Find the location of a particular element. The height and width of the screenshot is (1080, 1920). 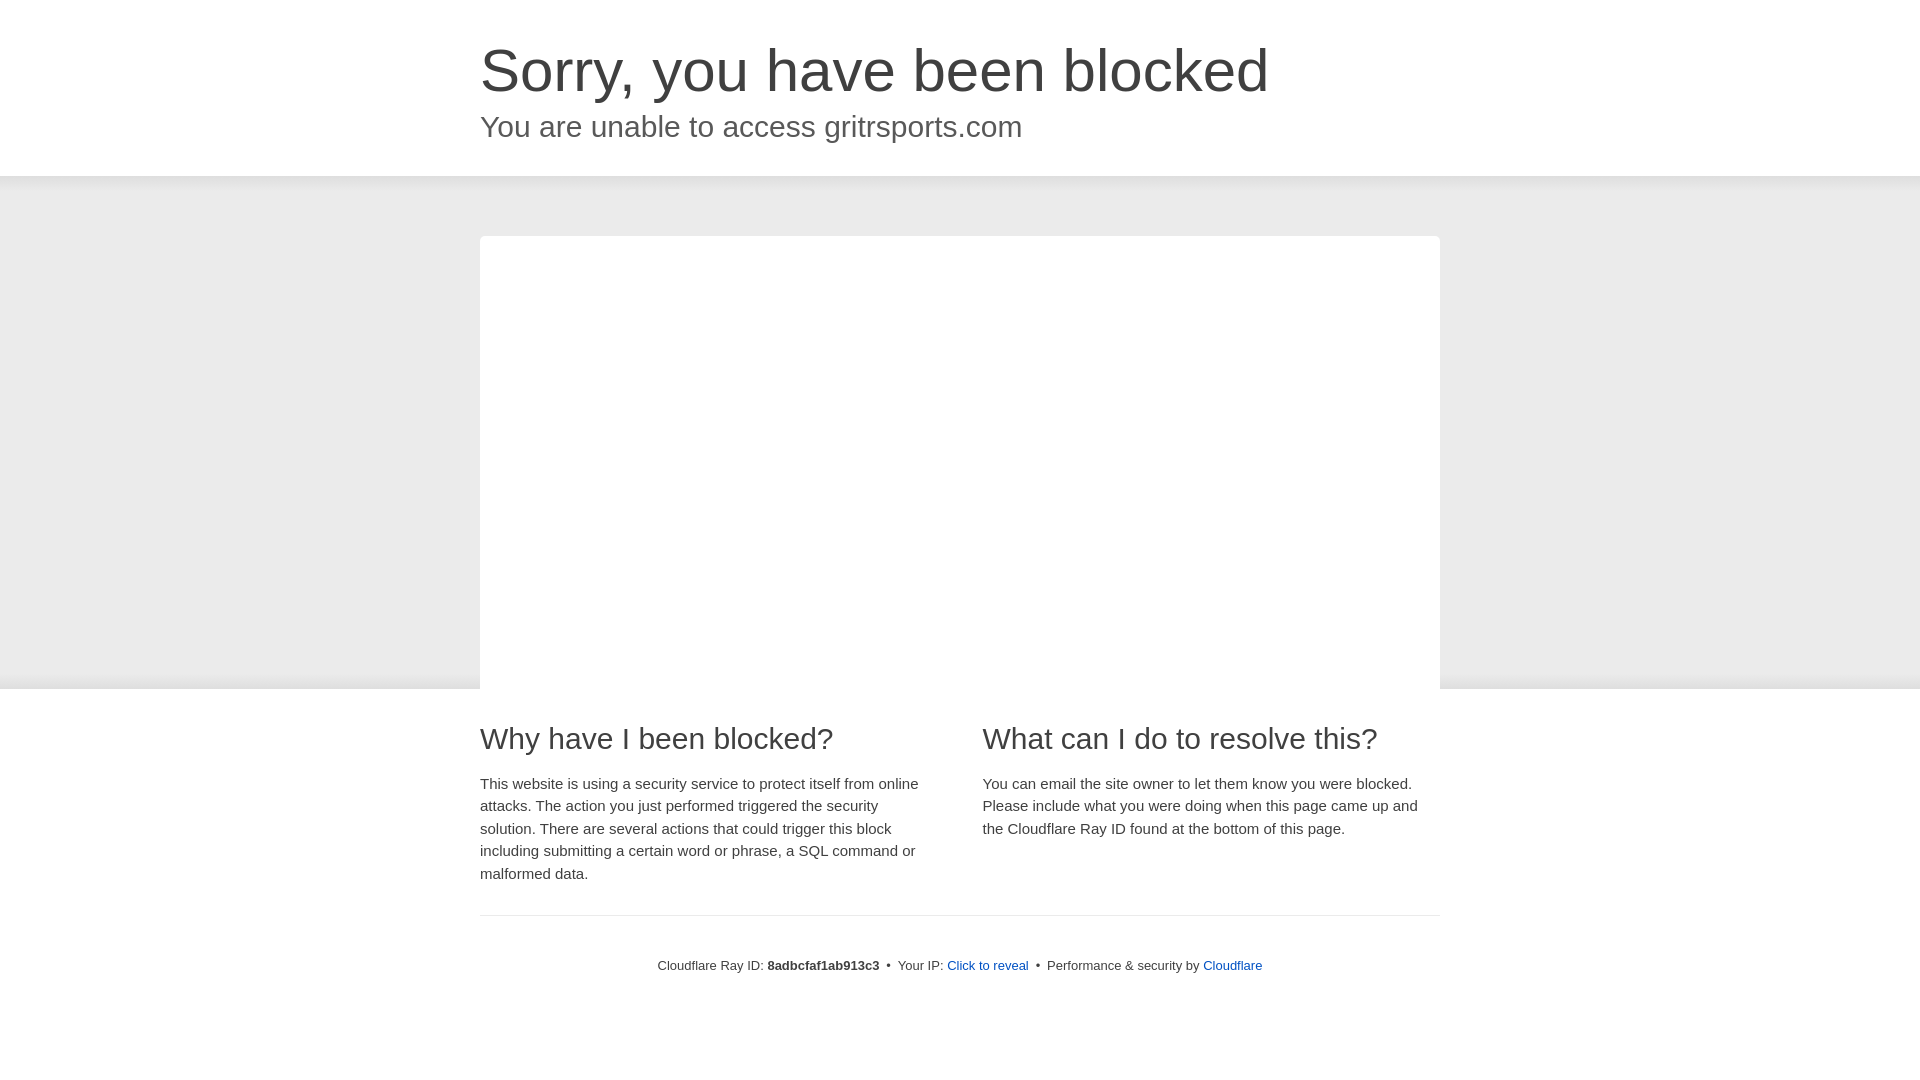

Click to reveal is located at coordinates (988, 966).